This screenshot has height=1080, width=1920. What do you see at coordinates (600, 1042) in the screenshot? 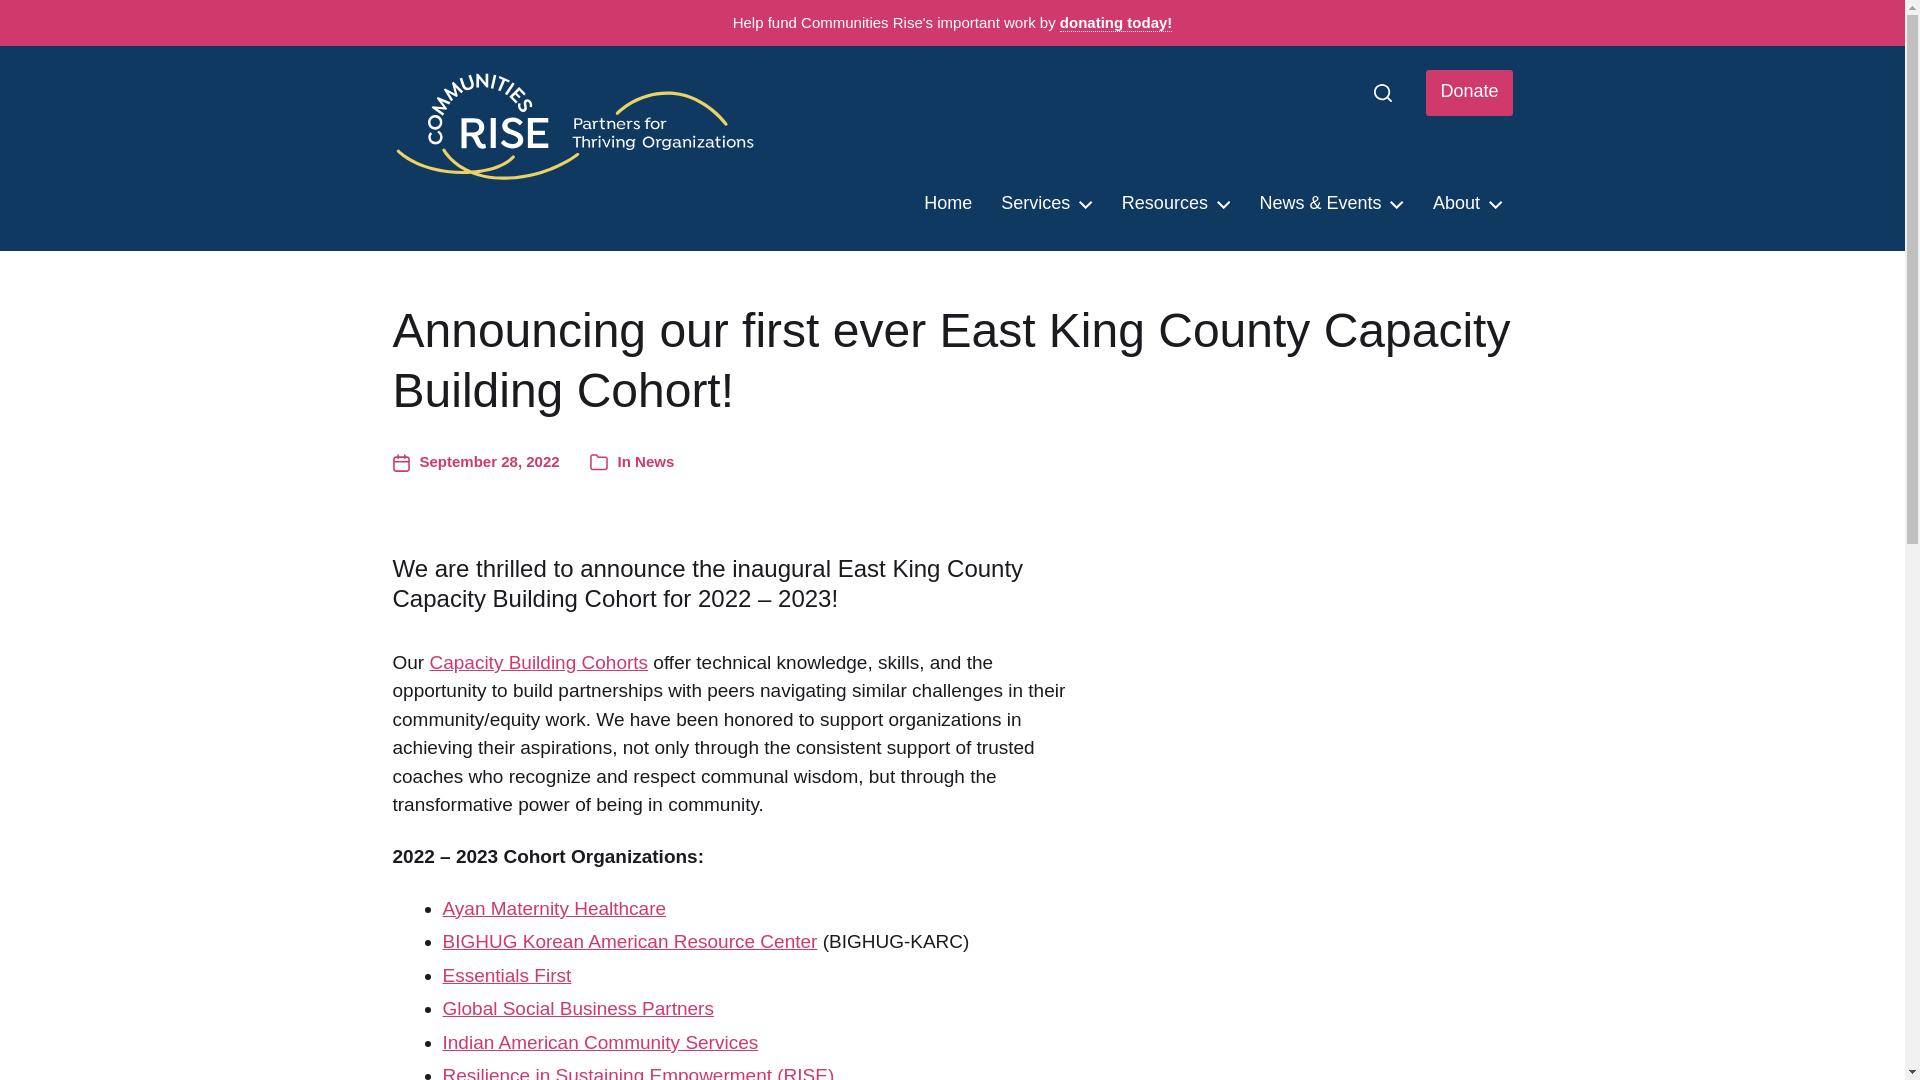
I see `Indian American Community Services` at bounding box center [600, 1042].